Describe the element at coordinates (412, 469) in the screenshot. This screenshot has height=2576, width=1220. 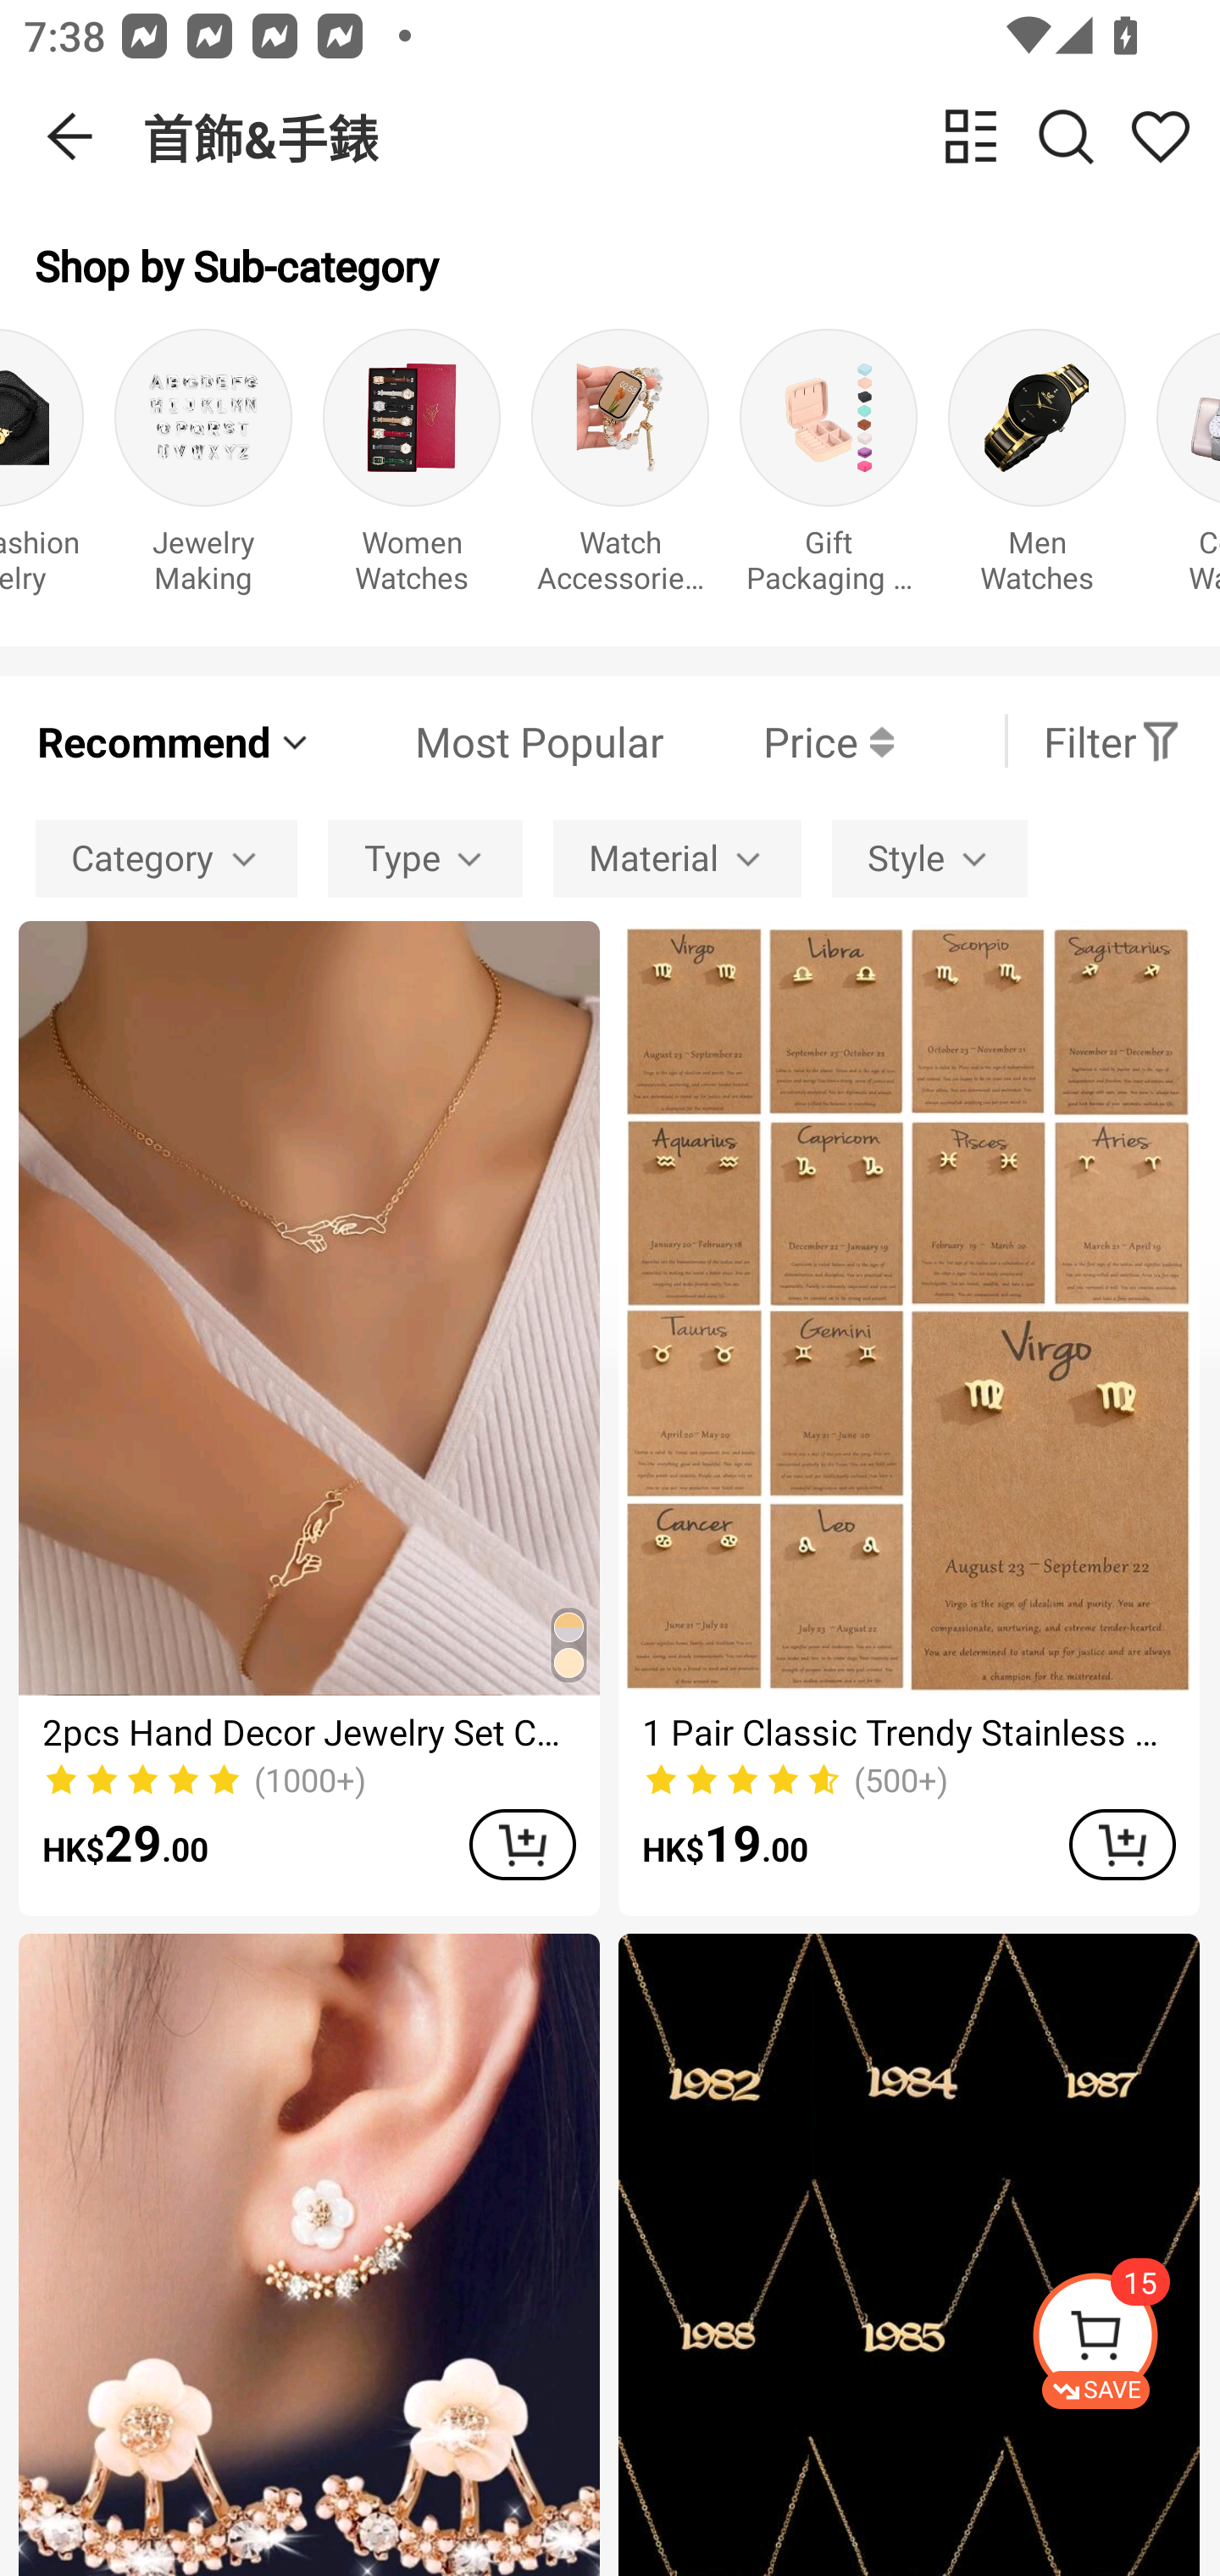
I see `Women Watches` at that location.